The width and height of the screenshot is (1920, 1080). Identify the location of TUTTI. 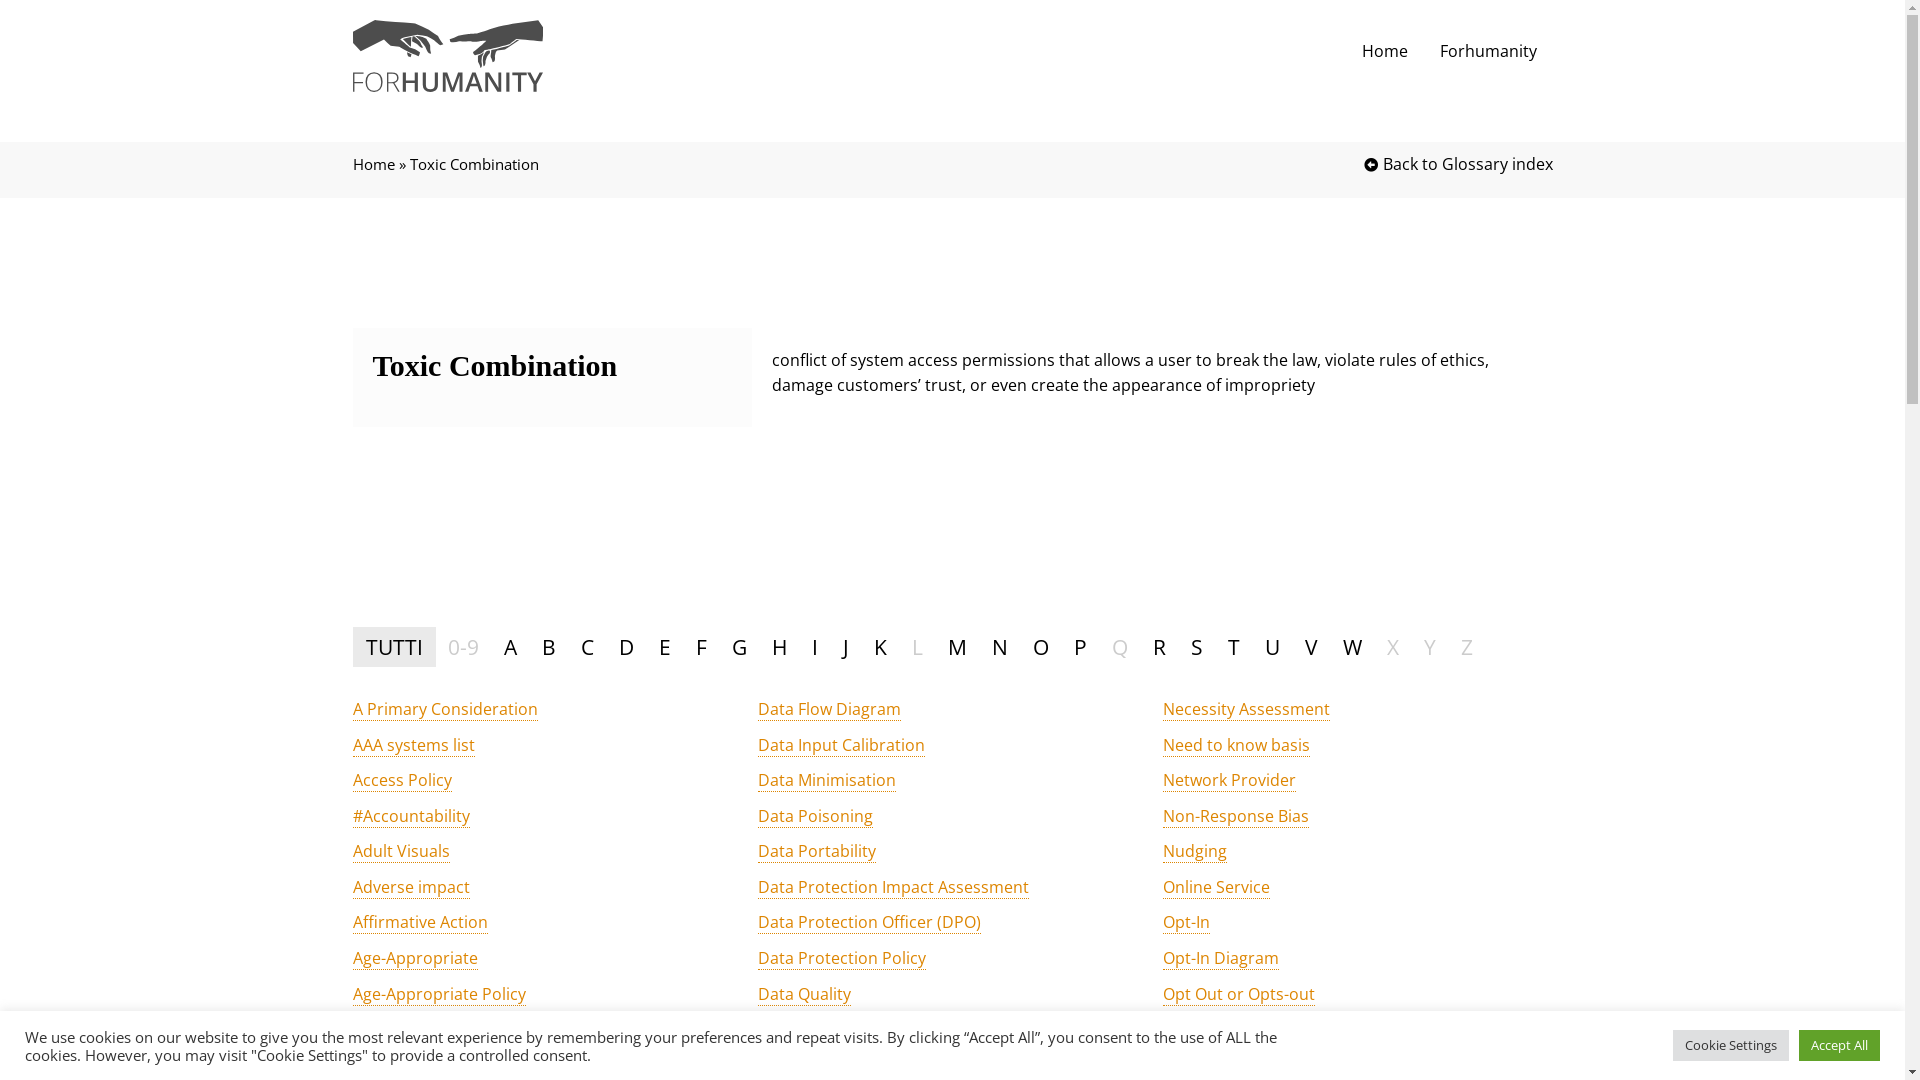
(394, 647).